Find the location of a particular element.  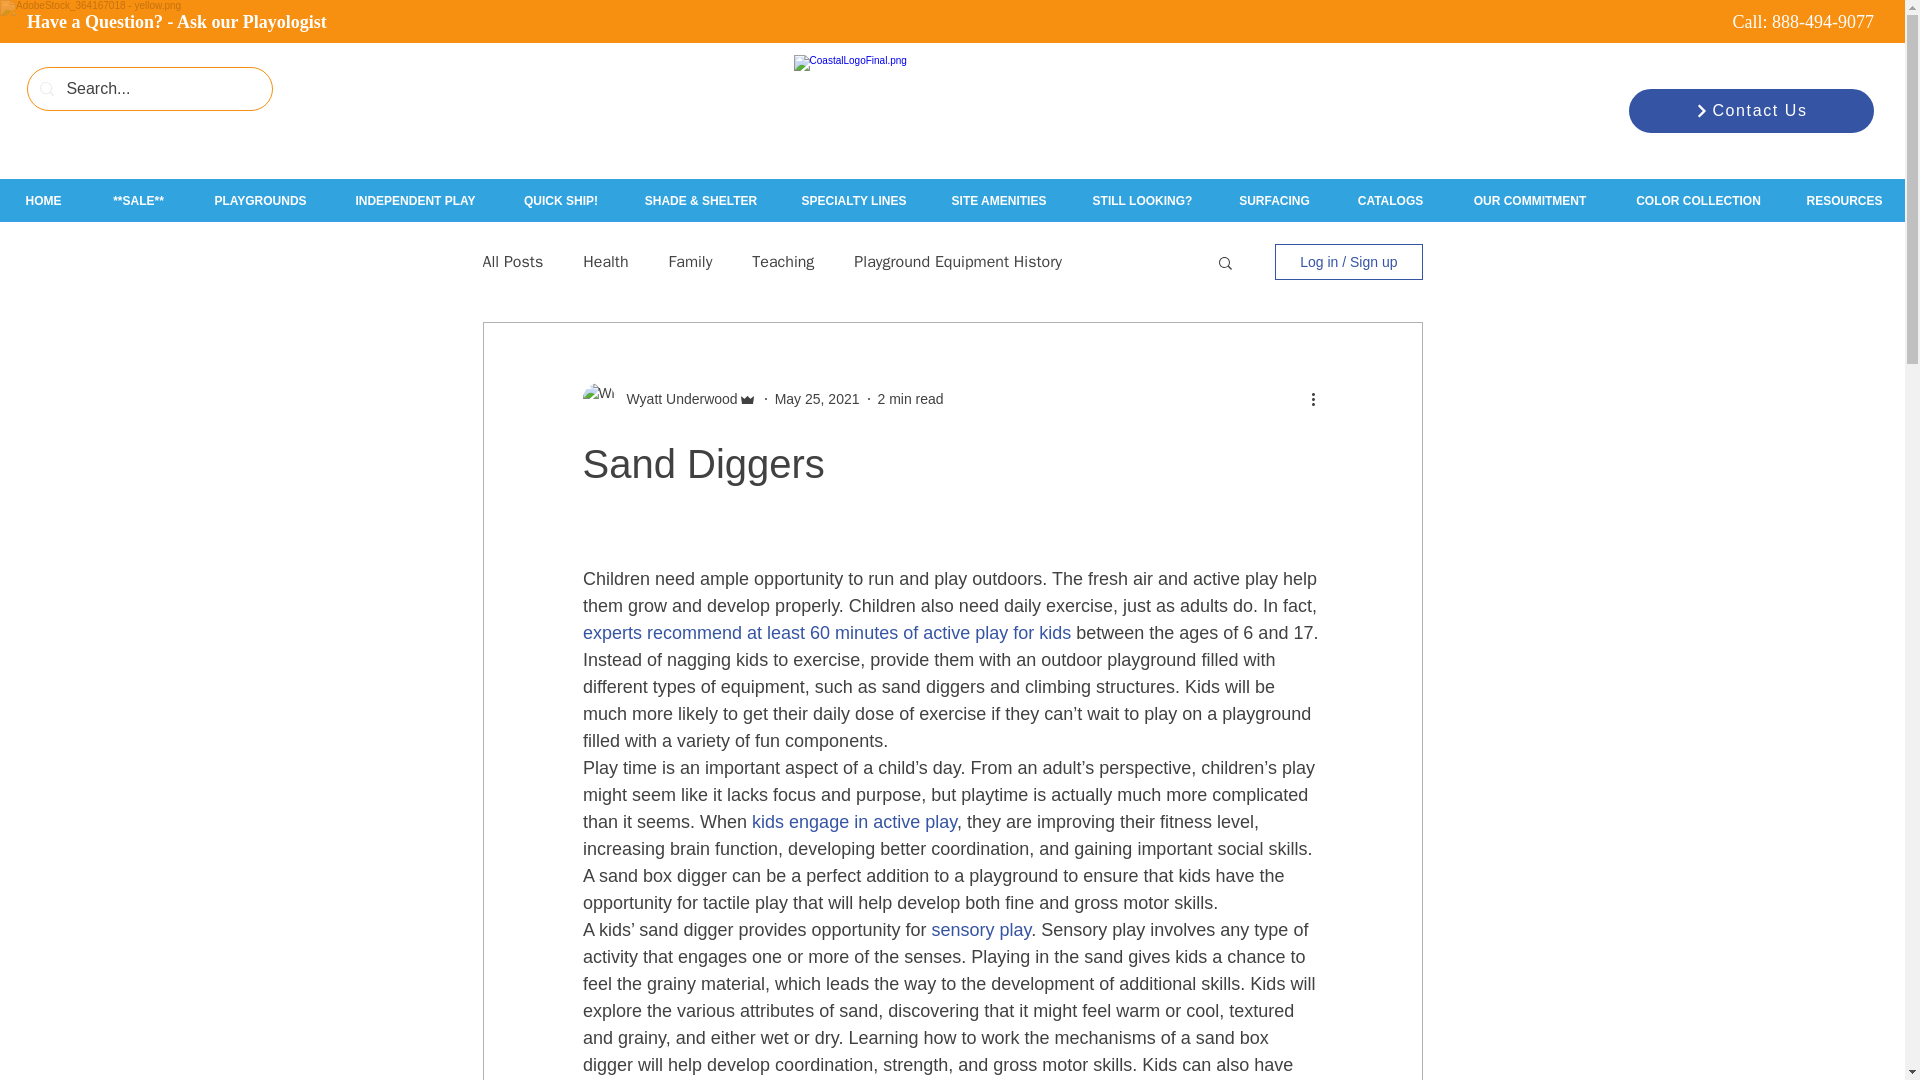

INDEPENDENT PLAY is located at coordinates (414, 201).